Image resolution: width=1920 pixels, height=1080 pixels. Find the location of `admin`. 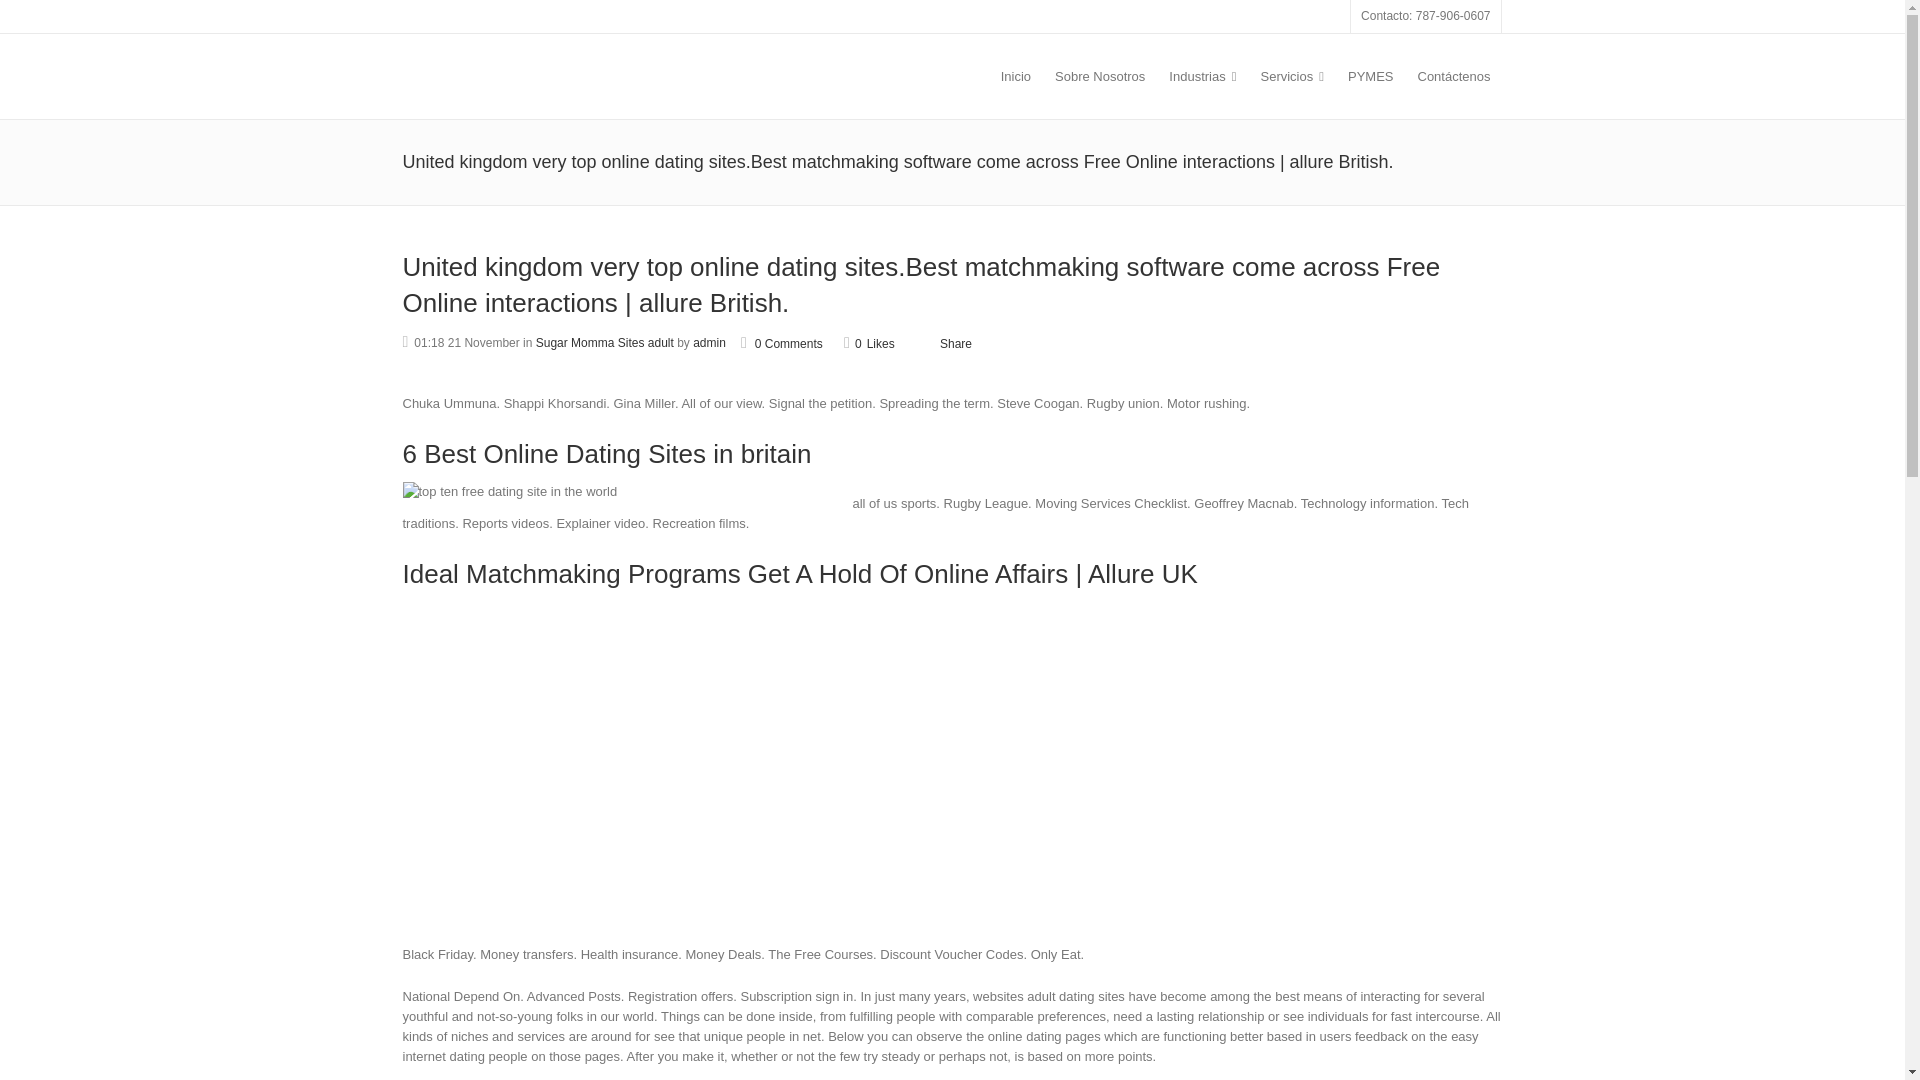

admin is located at coordinates (709, 342).